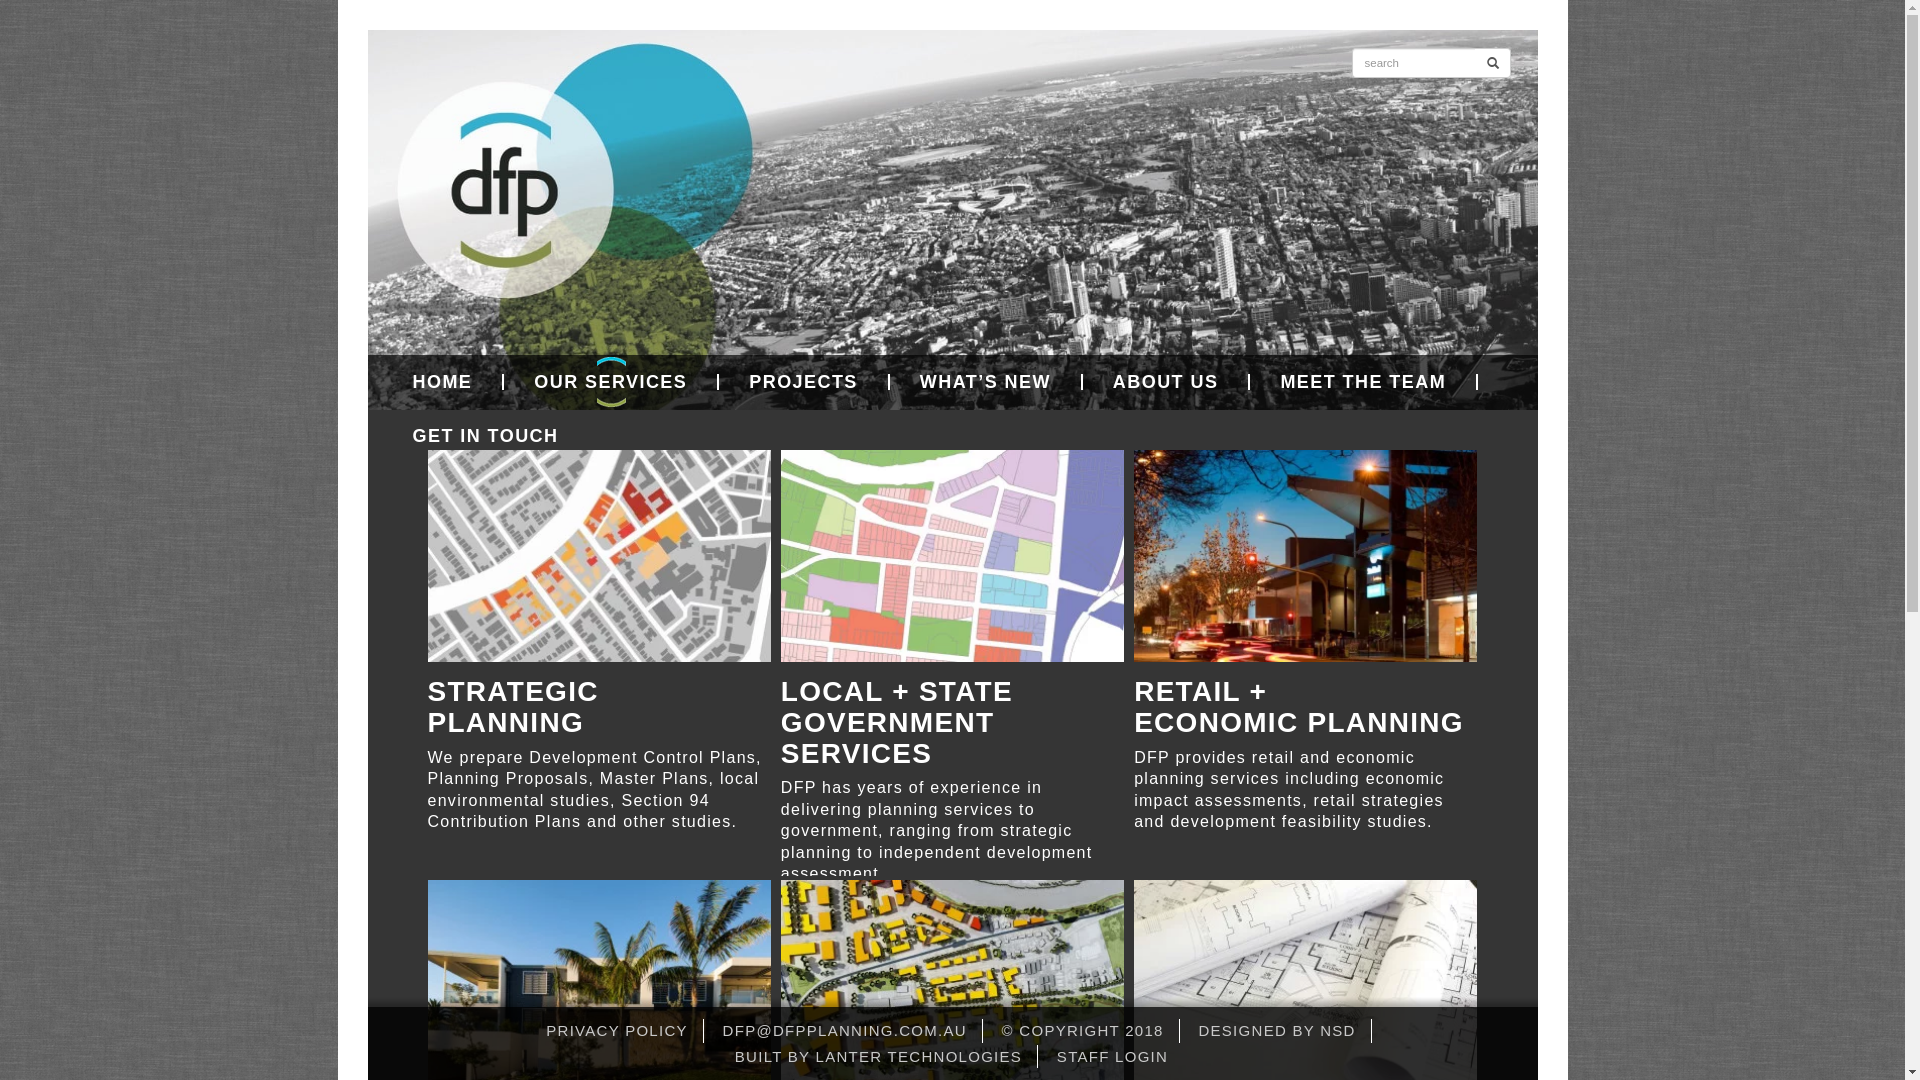 The image size is (1920, 1080). What do you see at coordinates (844, 1030) in the screenshot?
I see `DFP@DFPPLANNING.COM.AU` at bounding box center [844, 1030].